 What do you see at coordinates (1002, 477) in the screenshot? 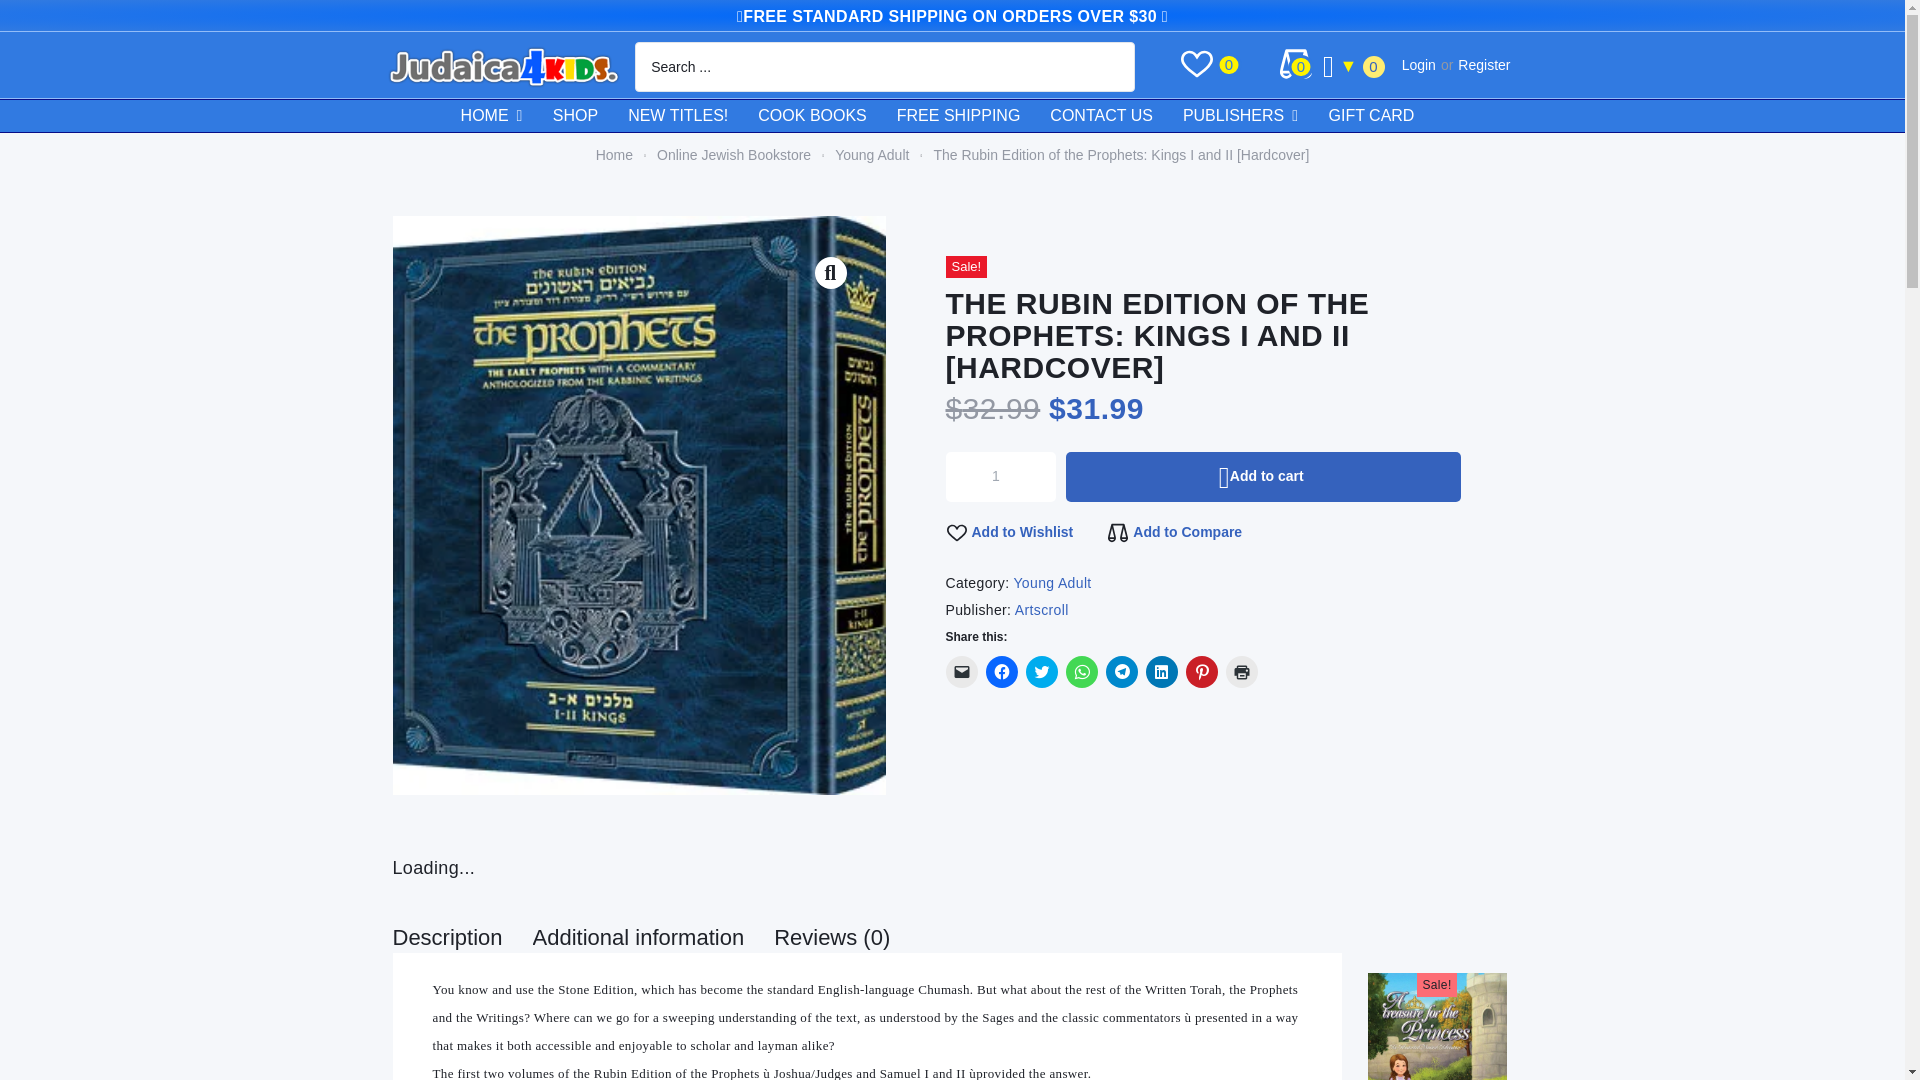
I see `1` at bounding box center [1002, 477].